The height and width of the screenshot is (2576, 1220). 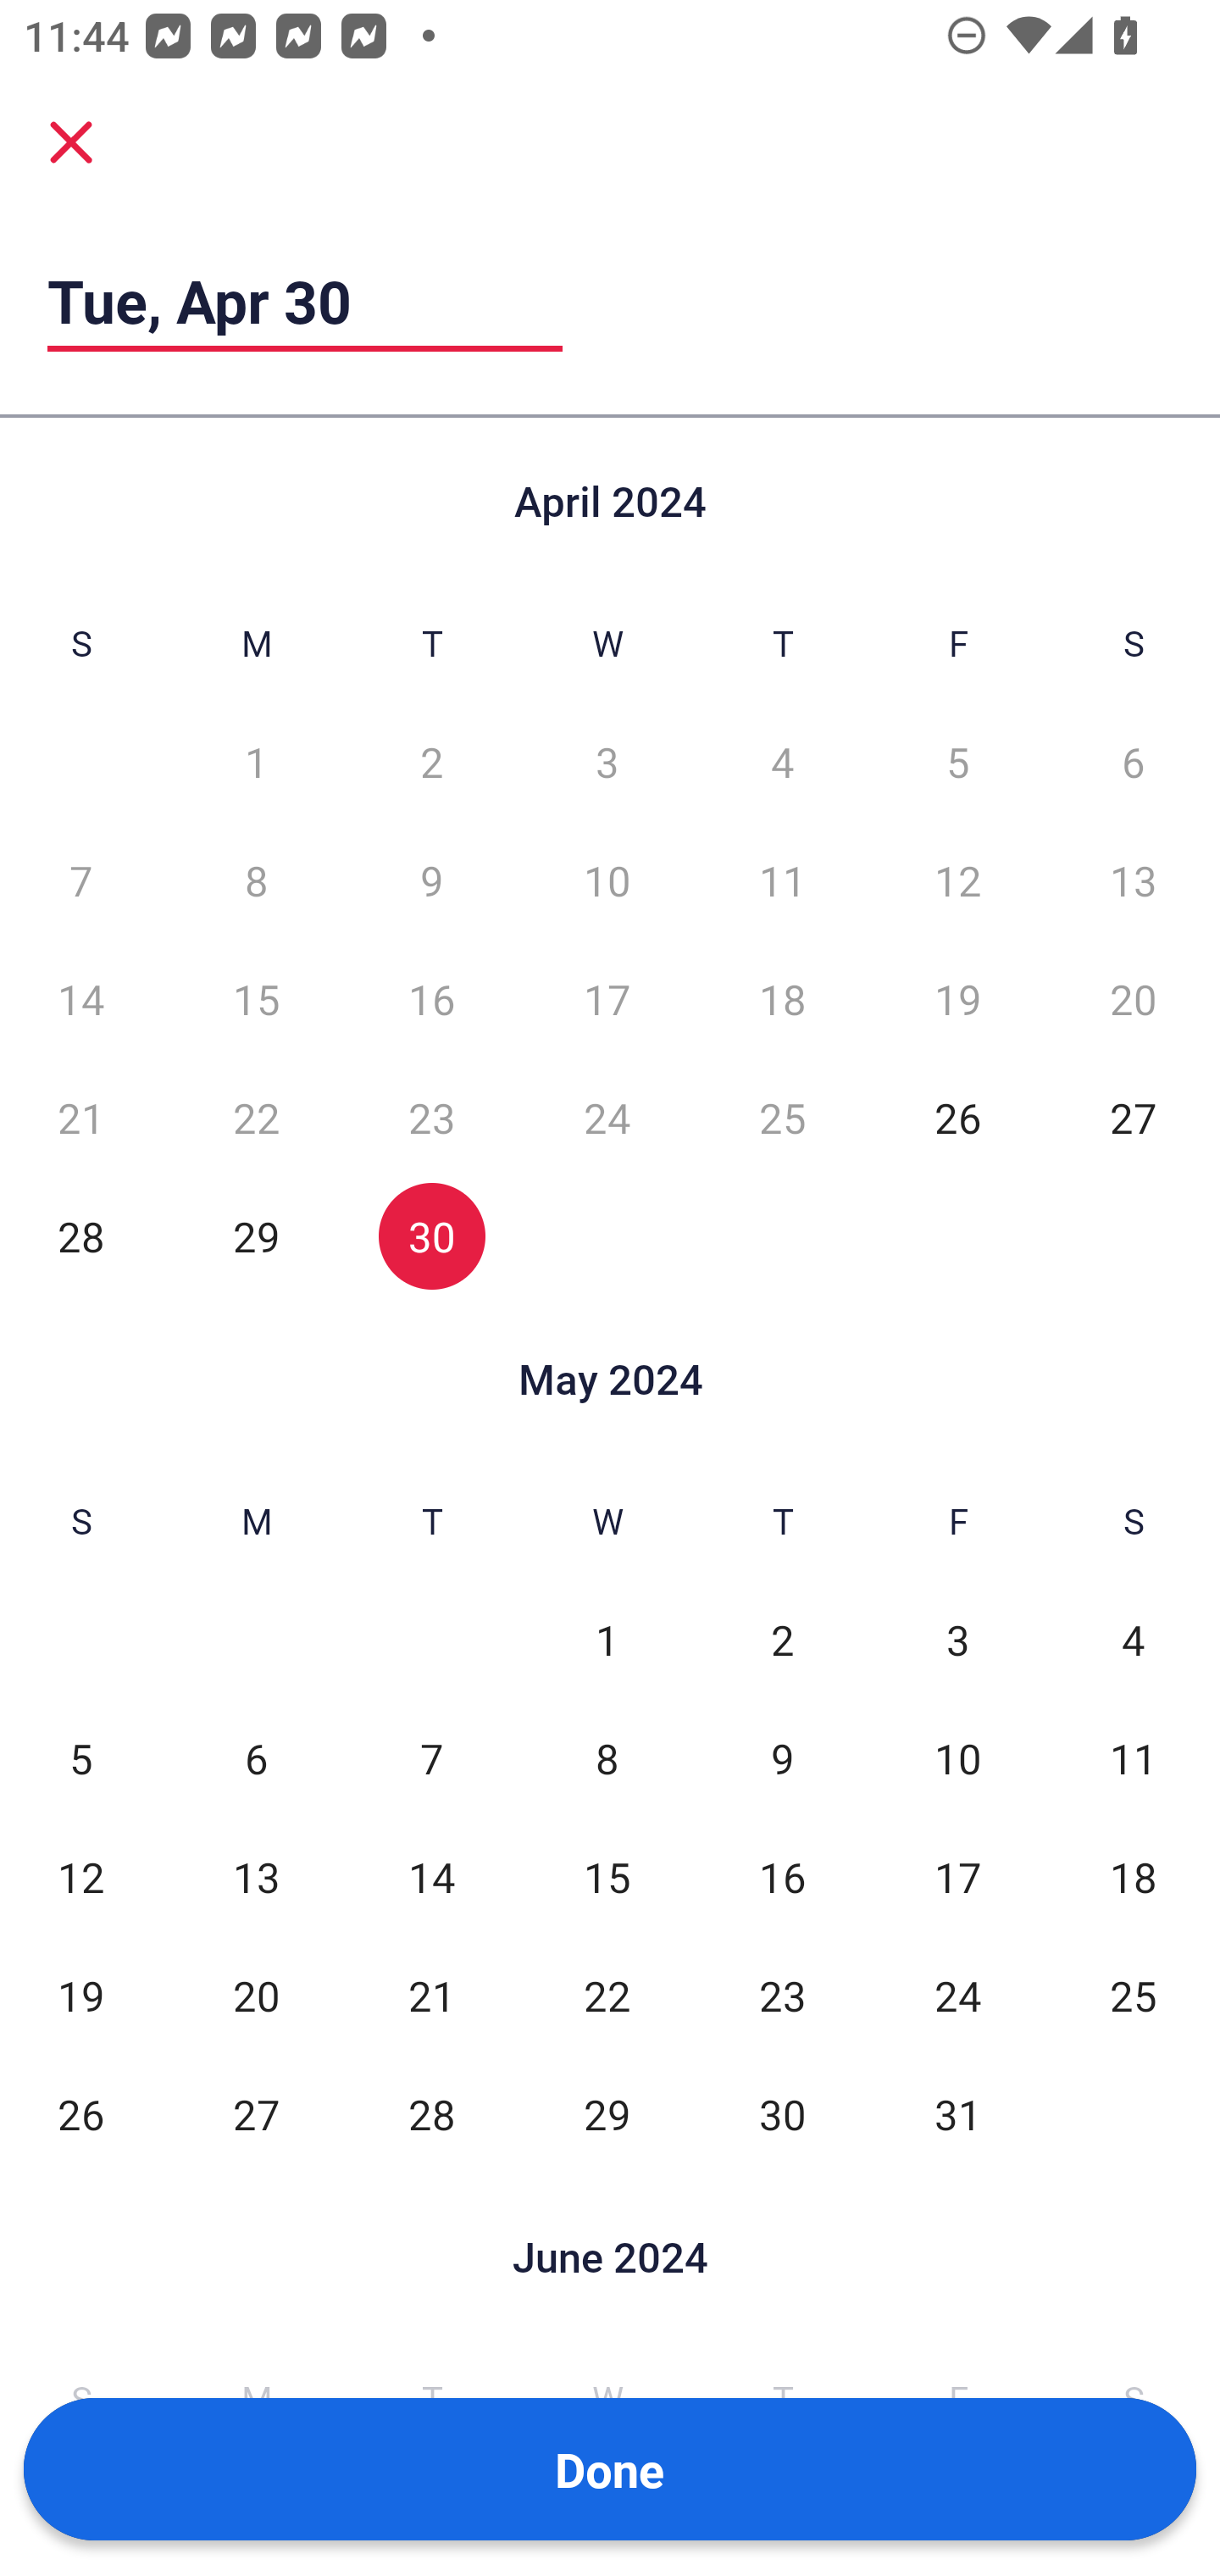 What do you see at coordinates (256, 1759) in the screenshot?
I see `6 Mon, May 6, Not Selected` at bounding box center [256, 1759].